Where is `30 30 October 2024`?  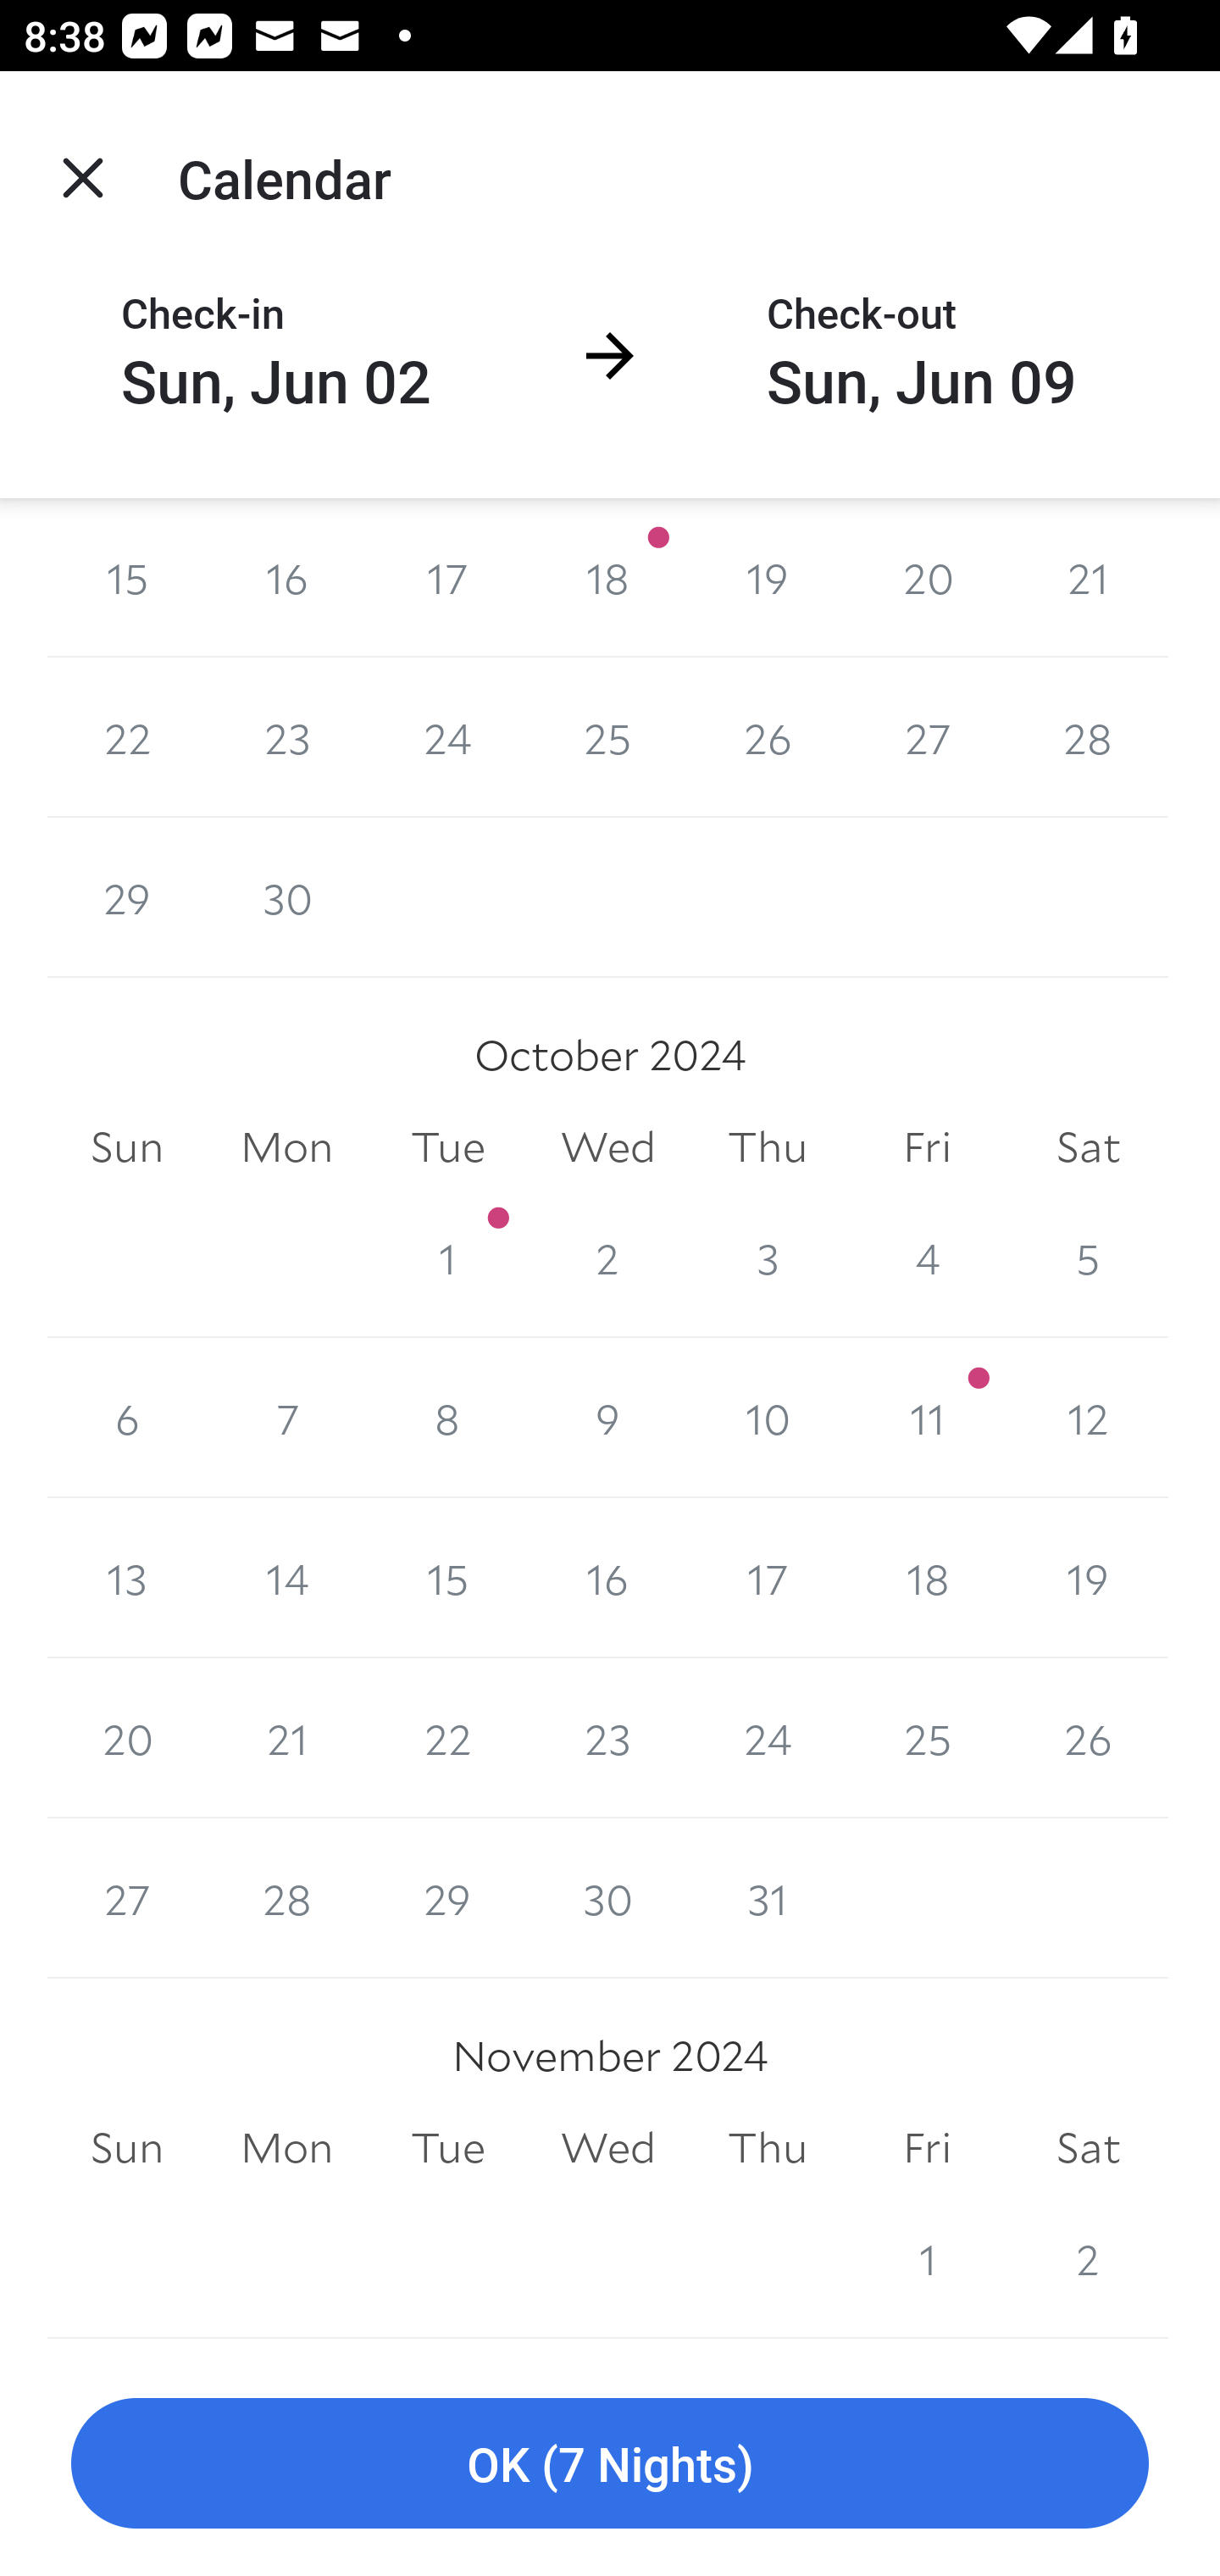
30 30 October 2024 is located at coordinates (608, 1898).